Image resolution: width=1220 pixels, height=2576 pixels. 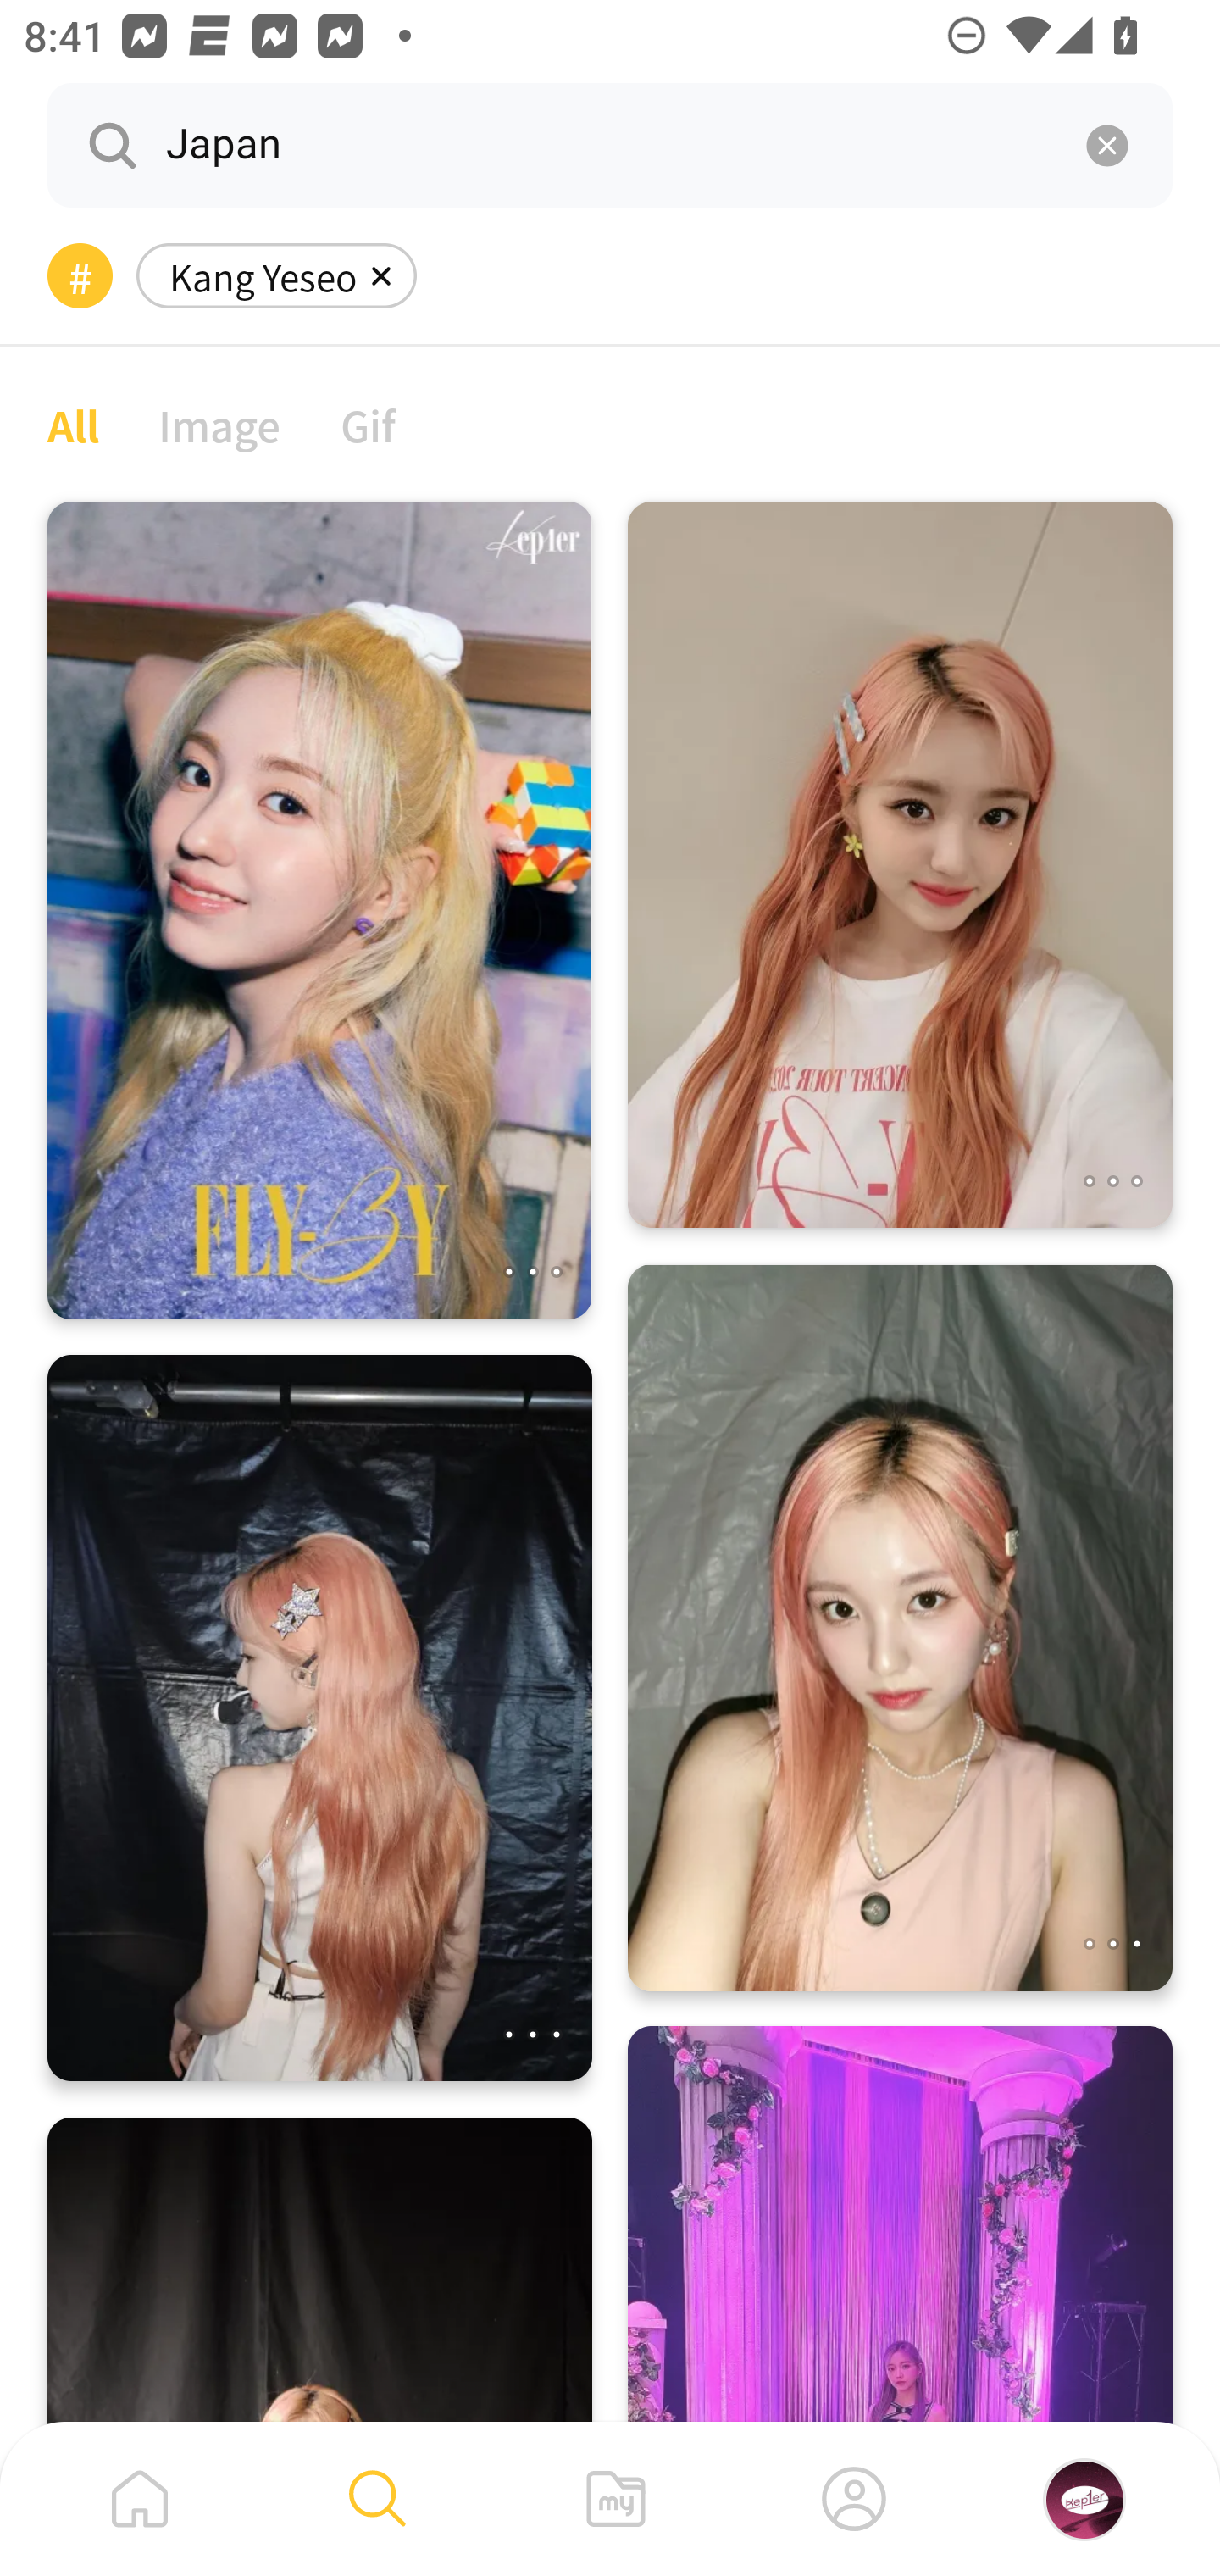 What do you see at coordinates (220, 424) in the screenshot?
I see `Image` at bounding box center [220, 424].